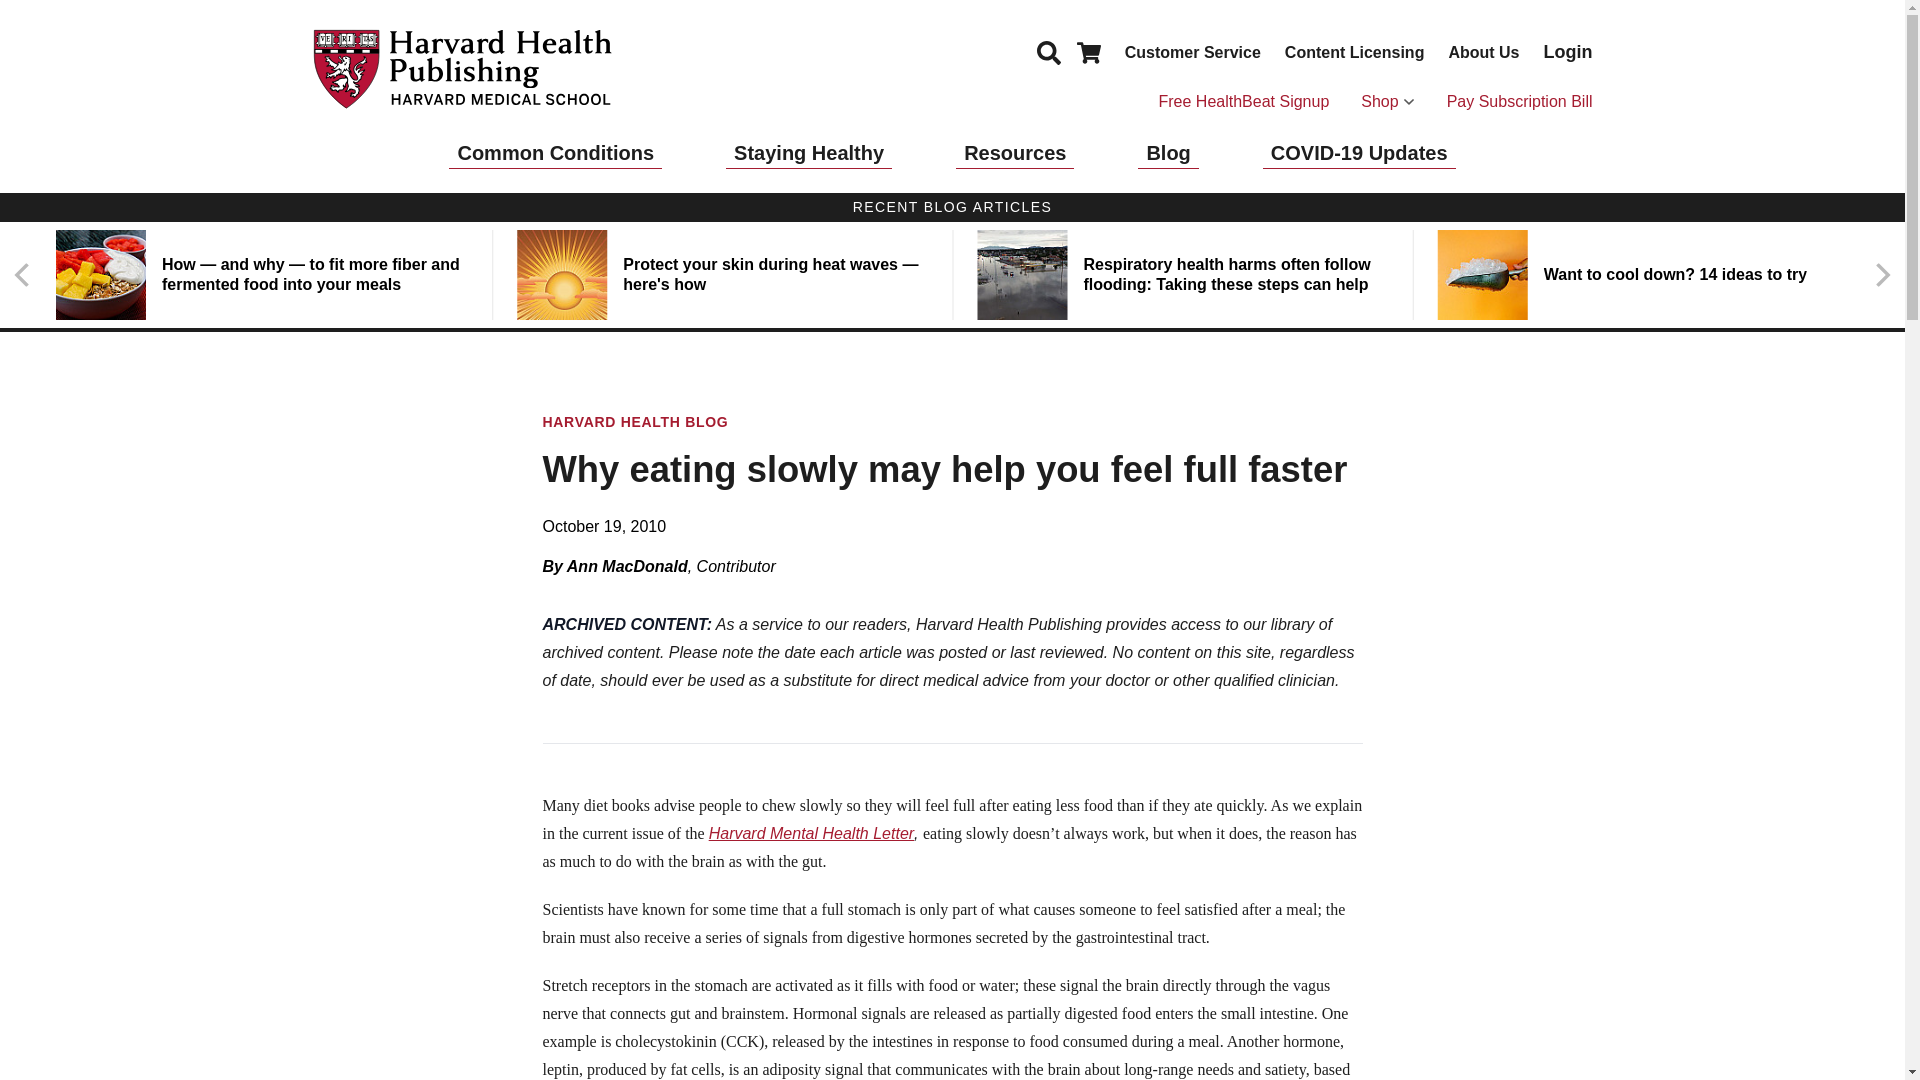 This screenshot has height=1080, width=1920. What do you see at coordinates (1387, 102) in the screenshot?
I see `Shop` at bounding box center [1387, 102].